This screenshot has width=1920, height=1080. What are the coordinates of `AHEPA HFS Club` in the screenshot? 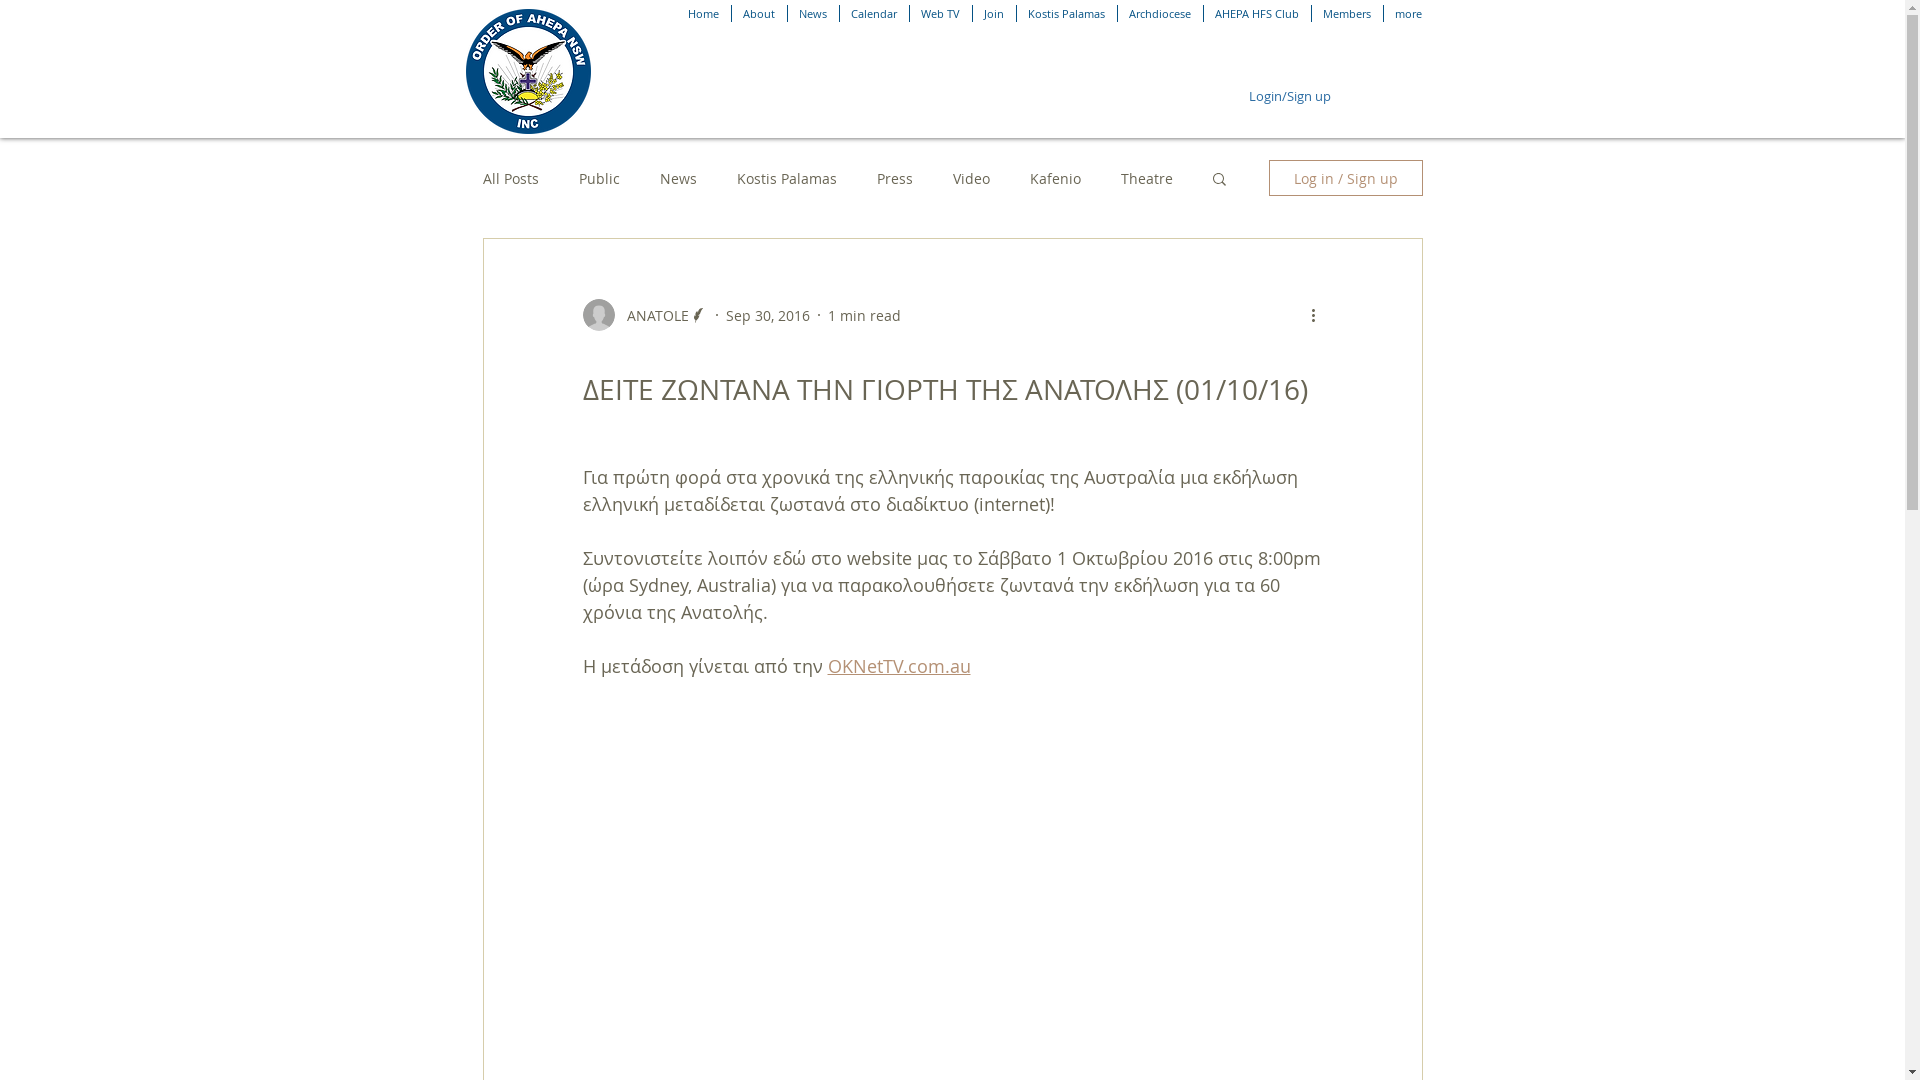 It's located at (1258, 14).